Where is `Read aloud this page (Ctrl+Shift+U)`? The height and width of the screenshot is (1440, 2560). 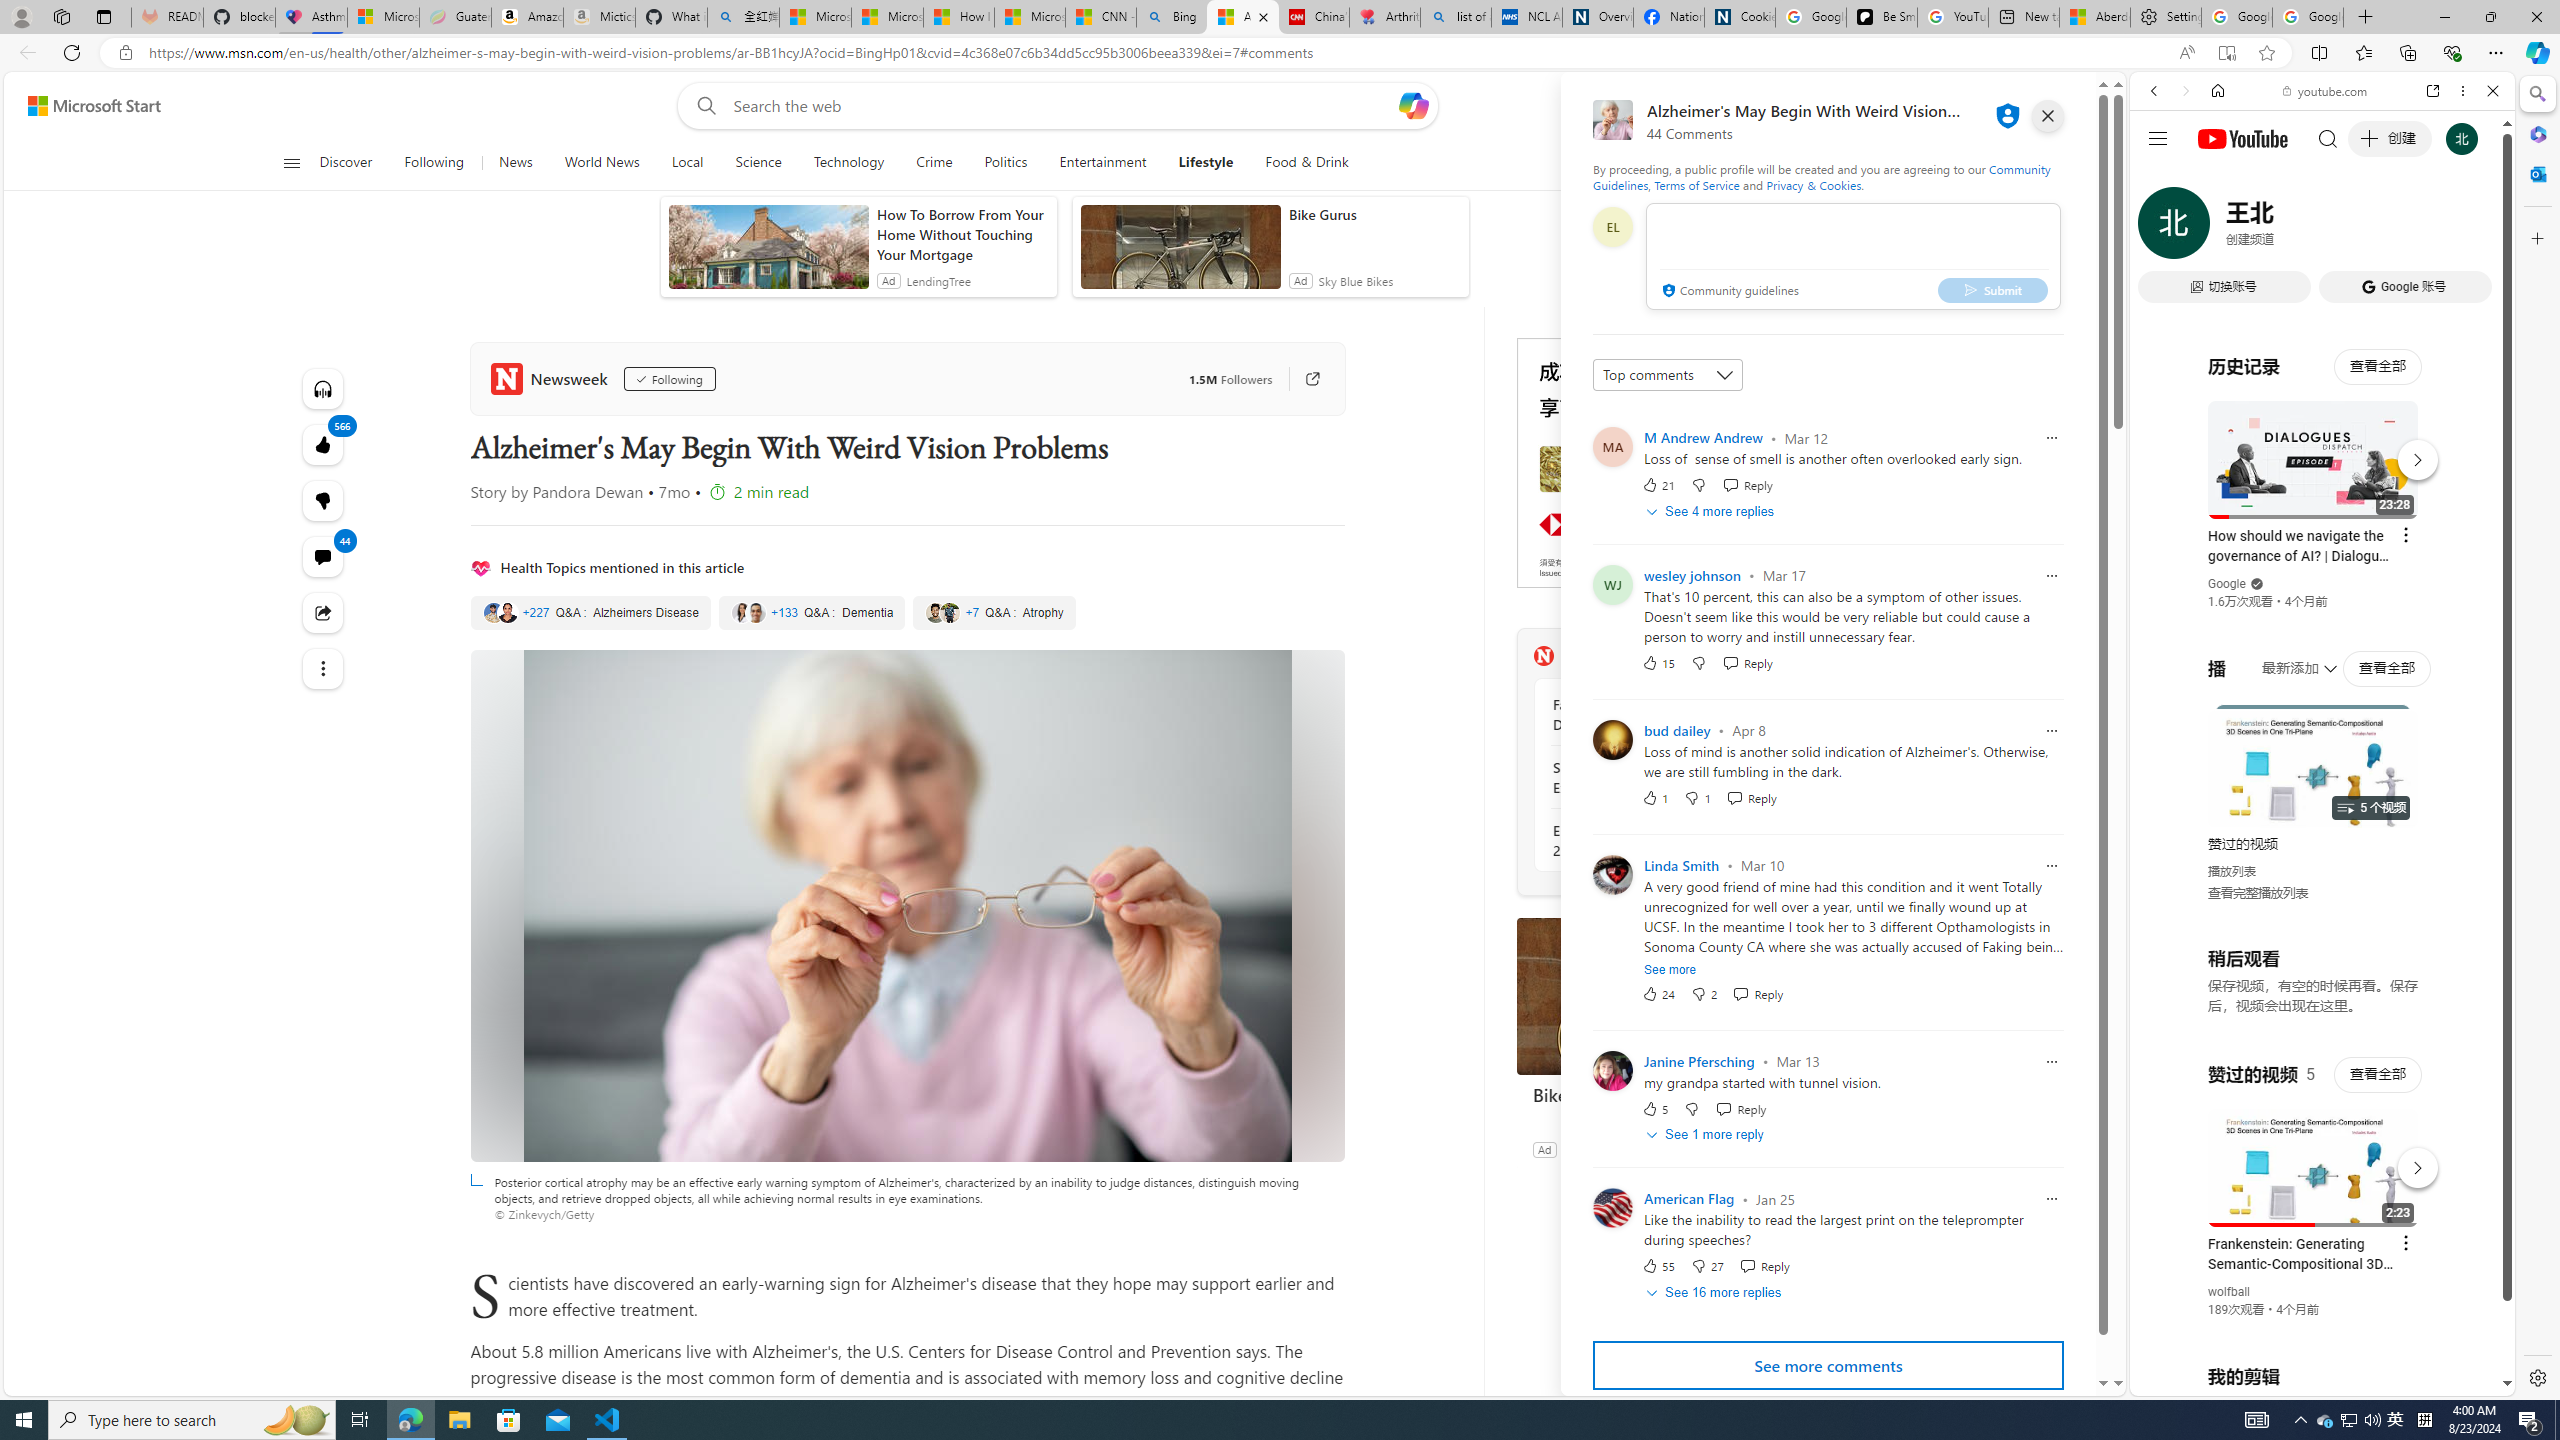
Read aloud this page (Ctrl+Shift+U) is located at coordinates (2186, 53).